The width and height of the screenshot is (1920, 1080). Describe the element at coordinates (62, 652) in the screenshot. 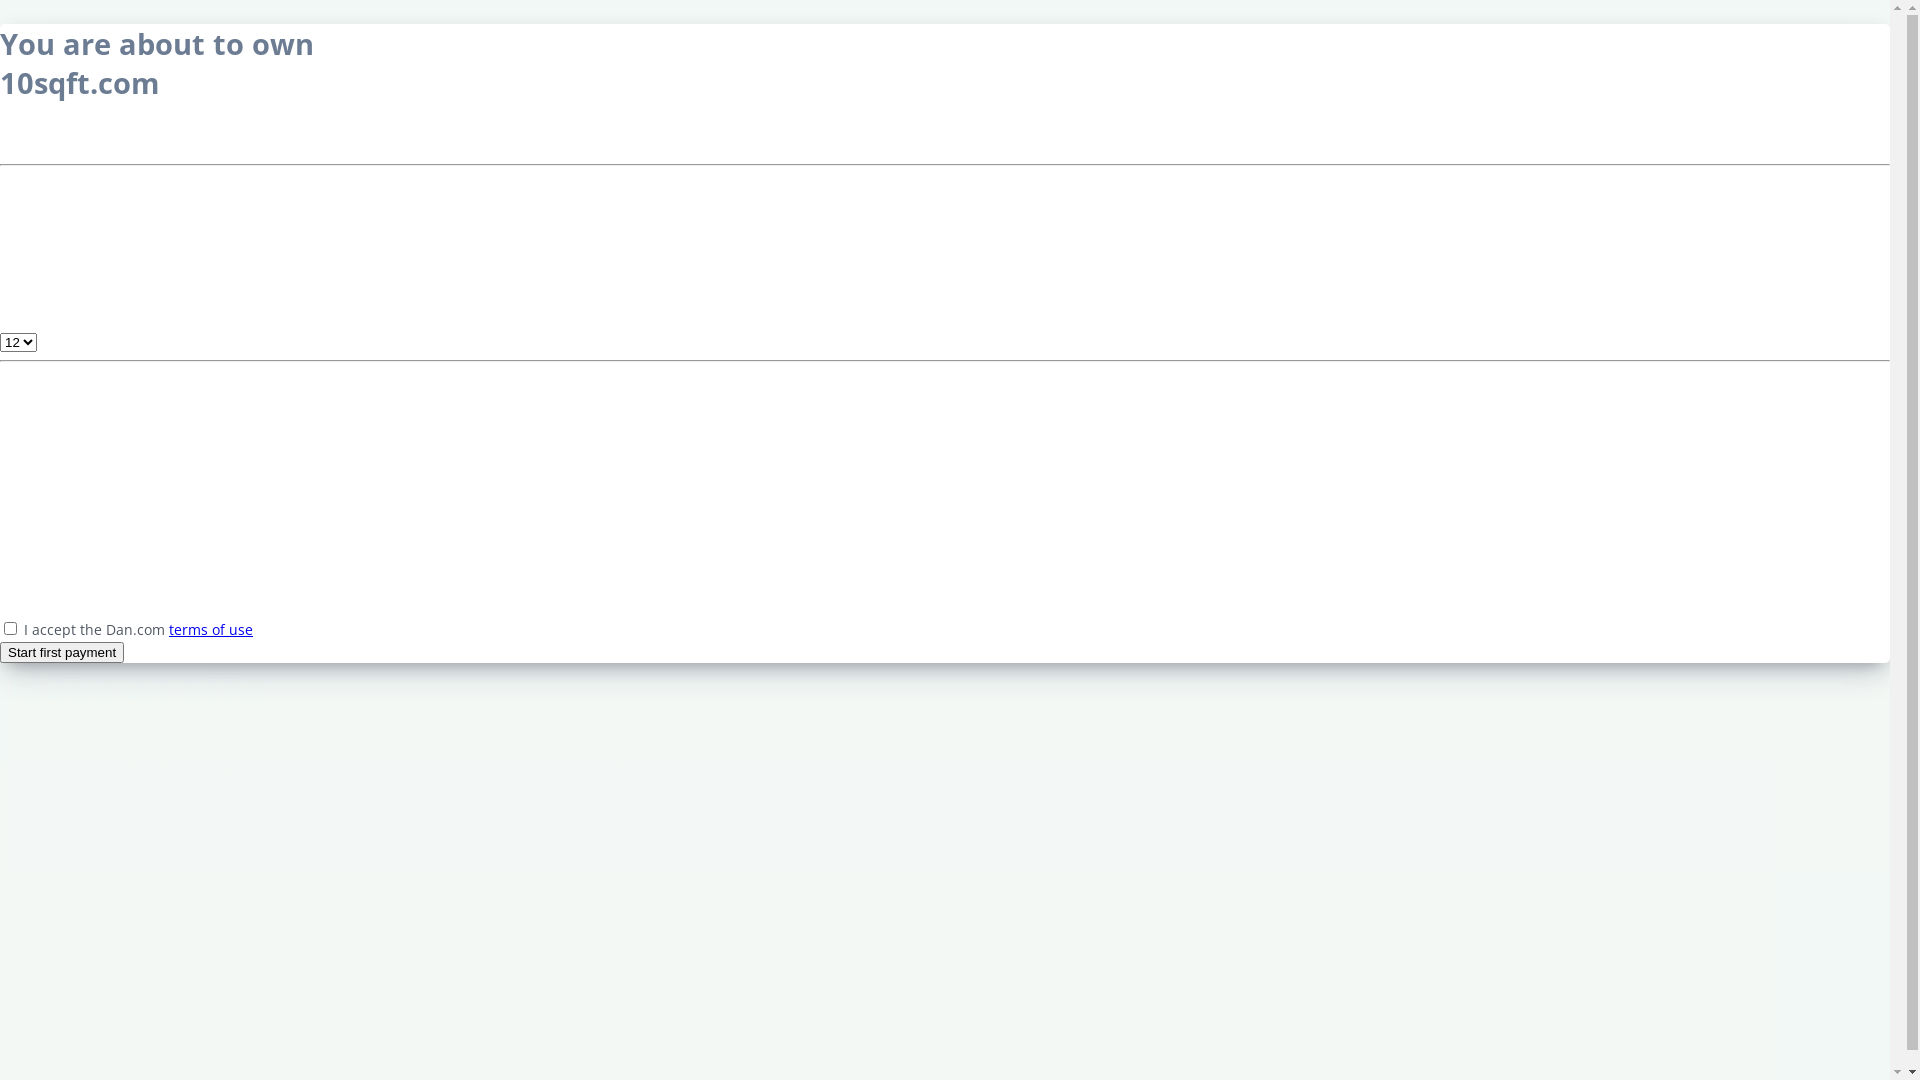

I see `Start first payment` at that location.